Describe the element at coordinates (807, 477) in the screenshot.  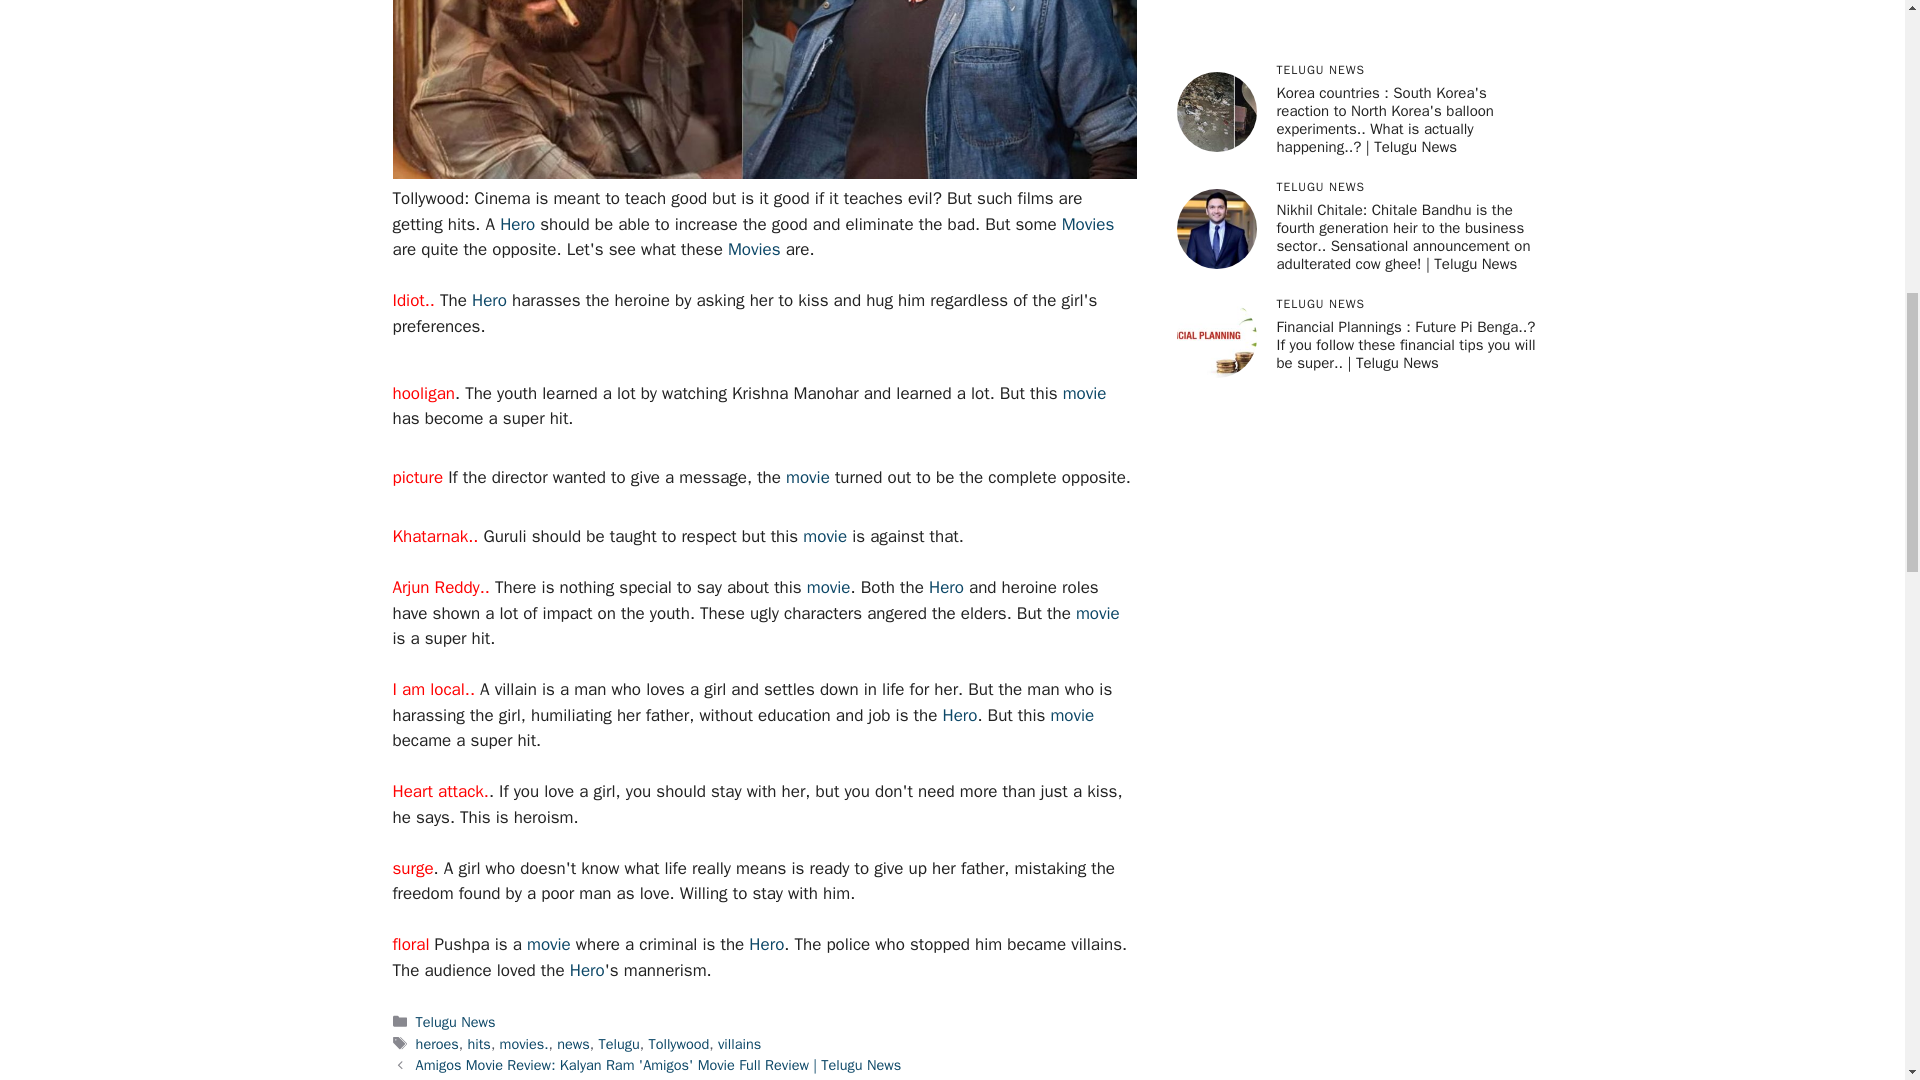
I see `movie` at that location.